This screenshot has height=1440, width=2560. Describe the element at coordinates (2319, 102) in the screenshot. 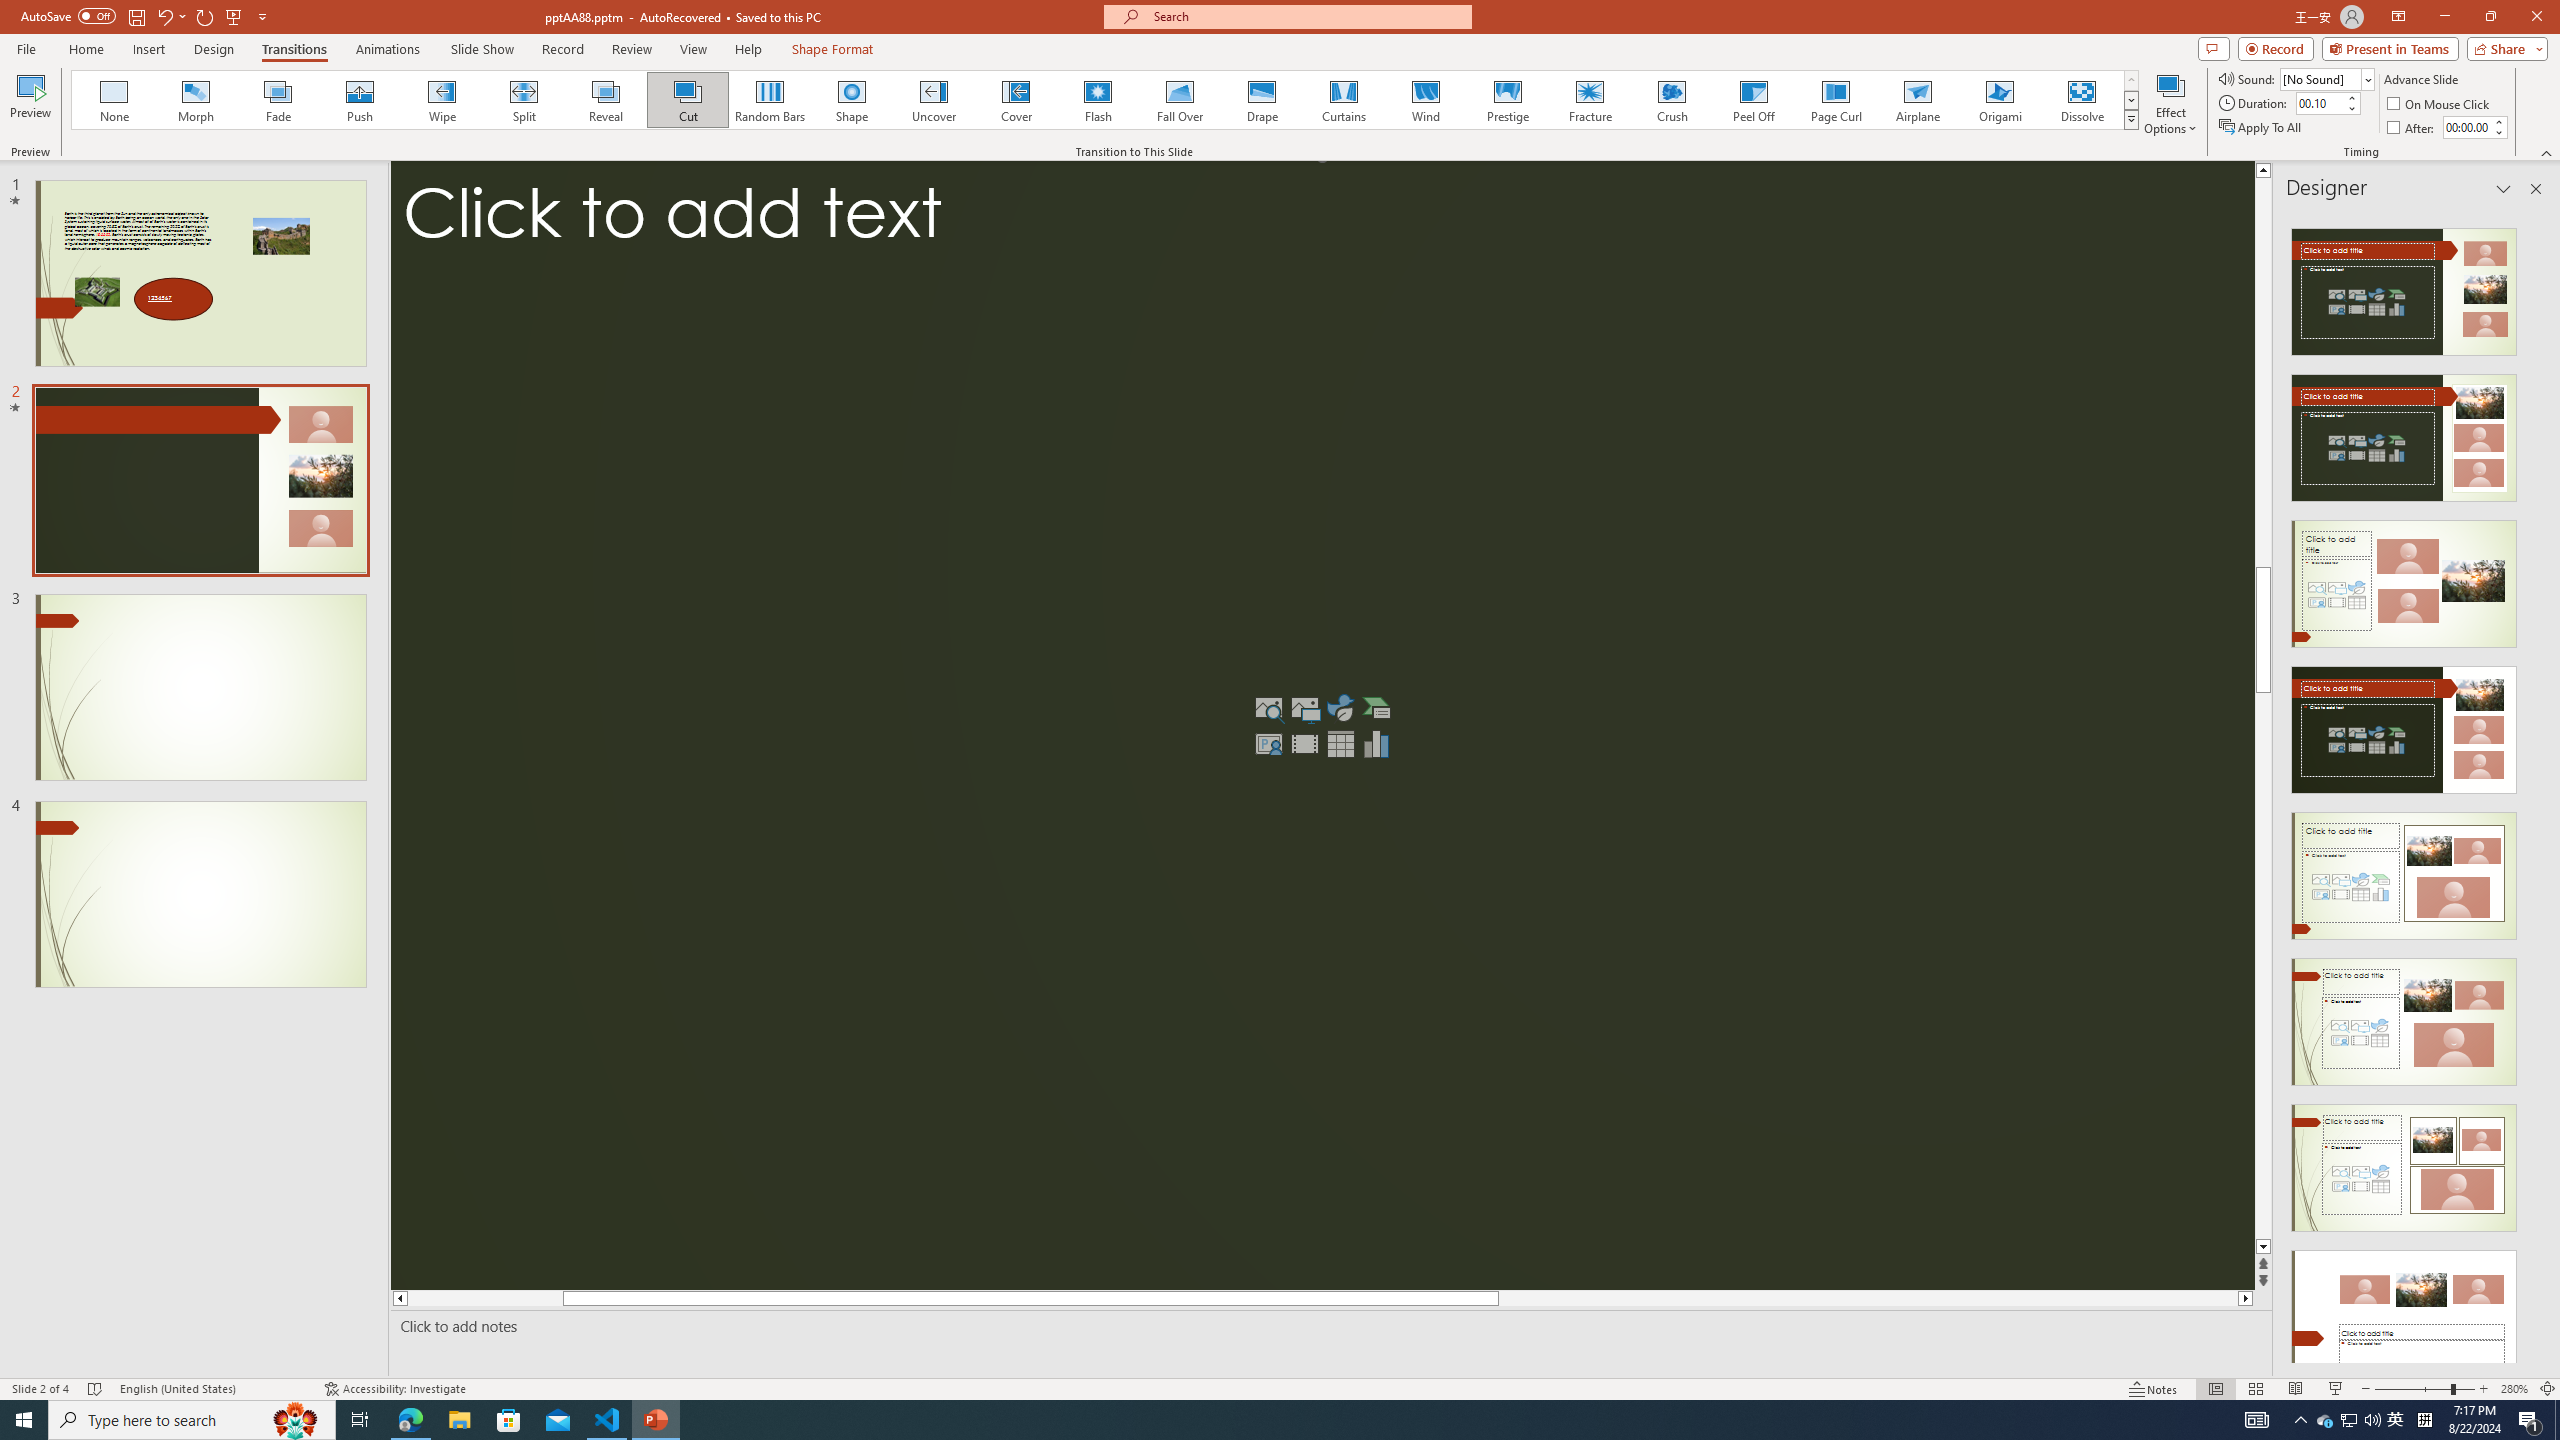

I see `Duration` at that location.